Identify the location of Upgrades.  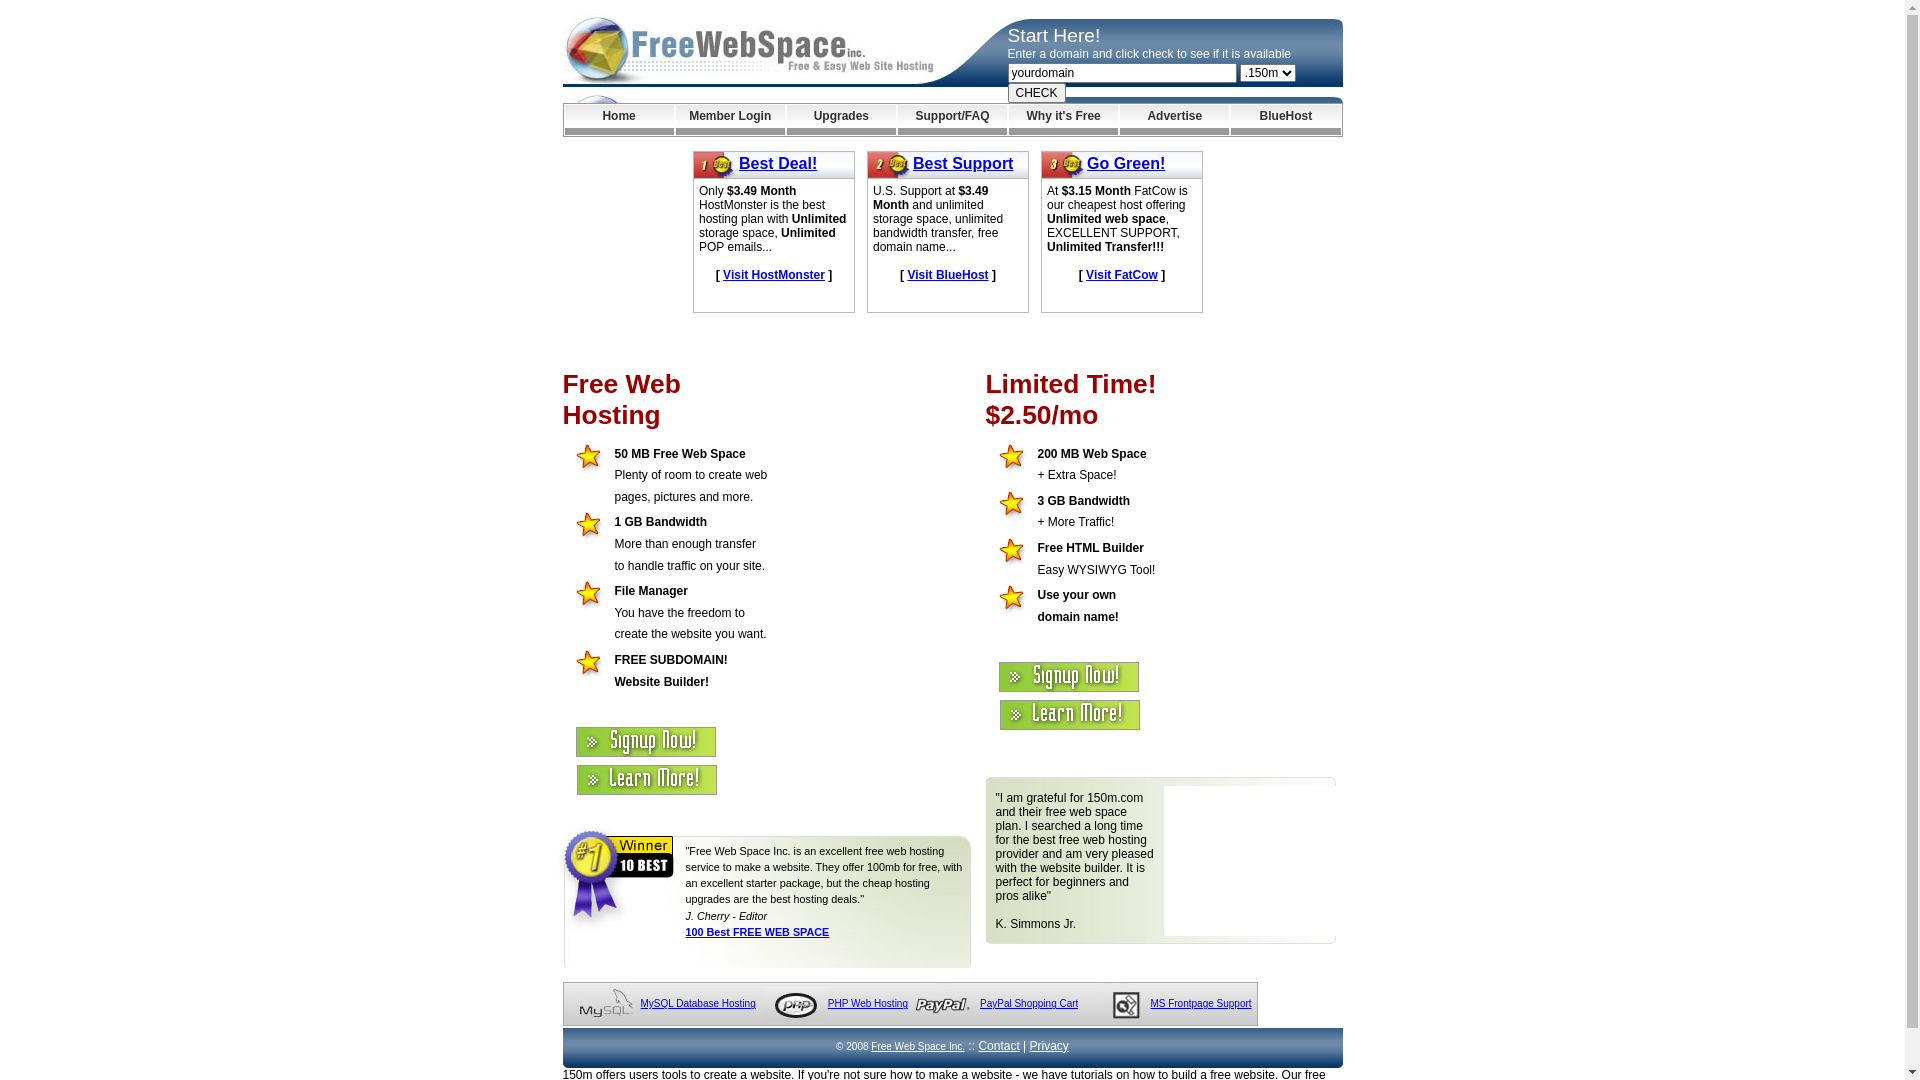
(842, 120).